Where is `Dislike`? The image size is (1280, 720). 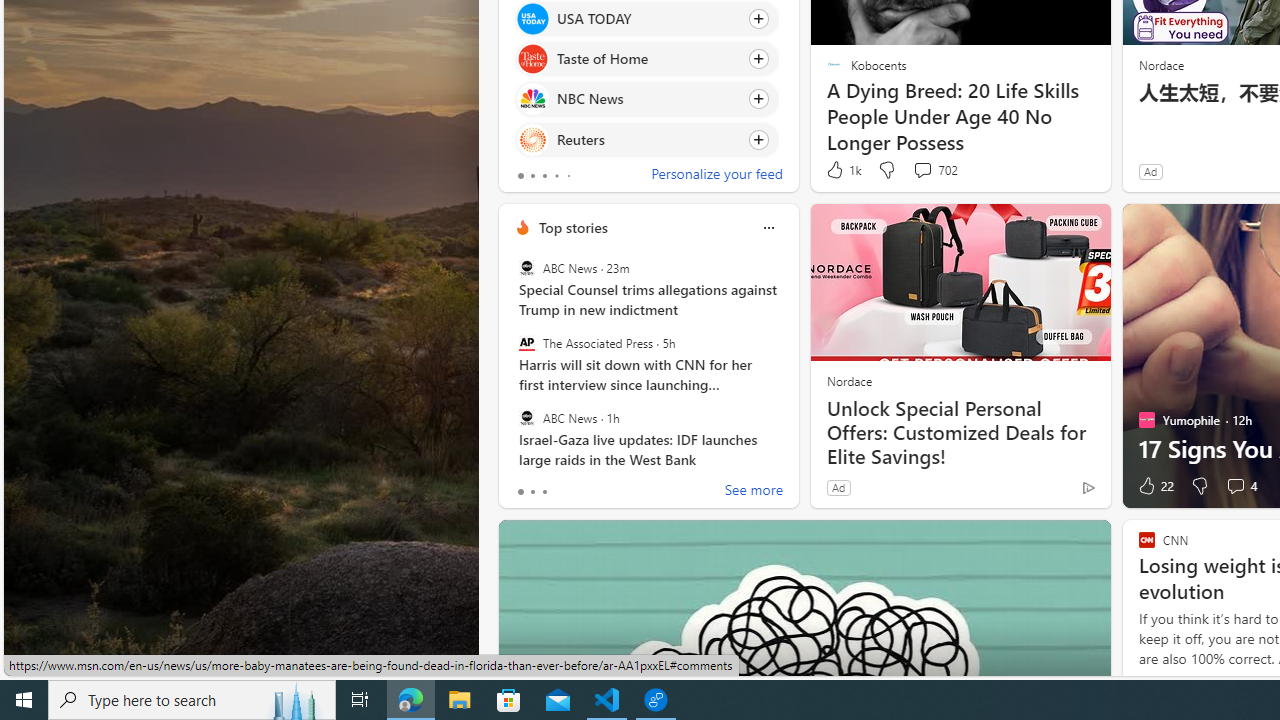
Dislike is located at coordinates (1200, 486).